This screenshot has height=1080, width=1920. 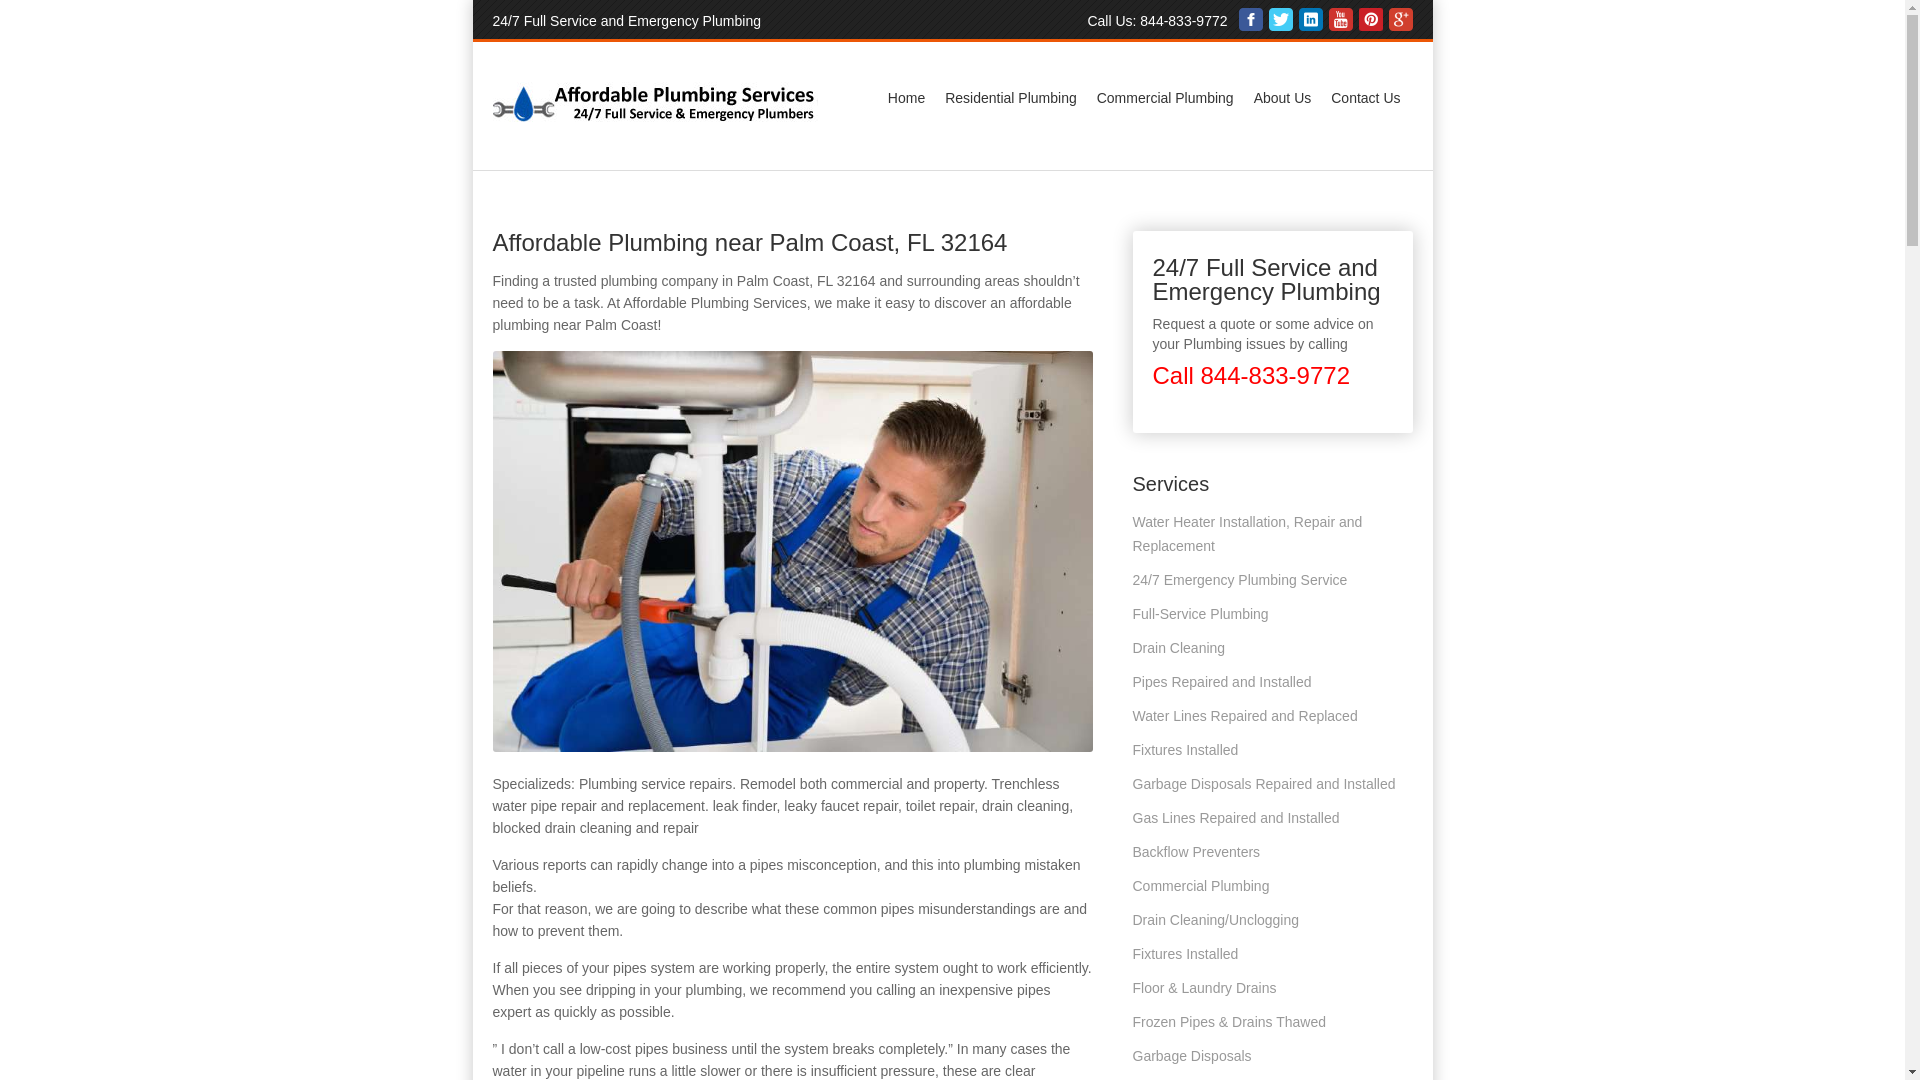 I want to click on Commercial Plumbing, so click(x=1165, y=98).